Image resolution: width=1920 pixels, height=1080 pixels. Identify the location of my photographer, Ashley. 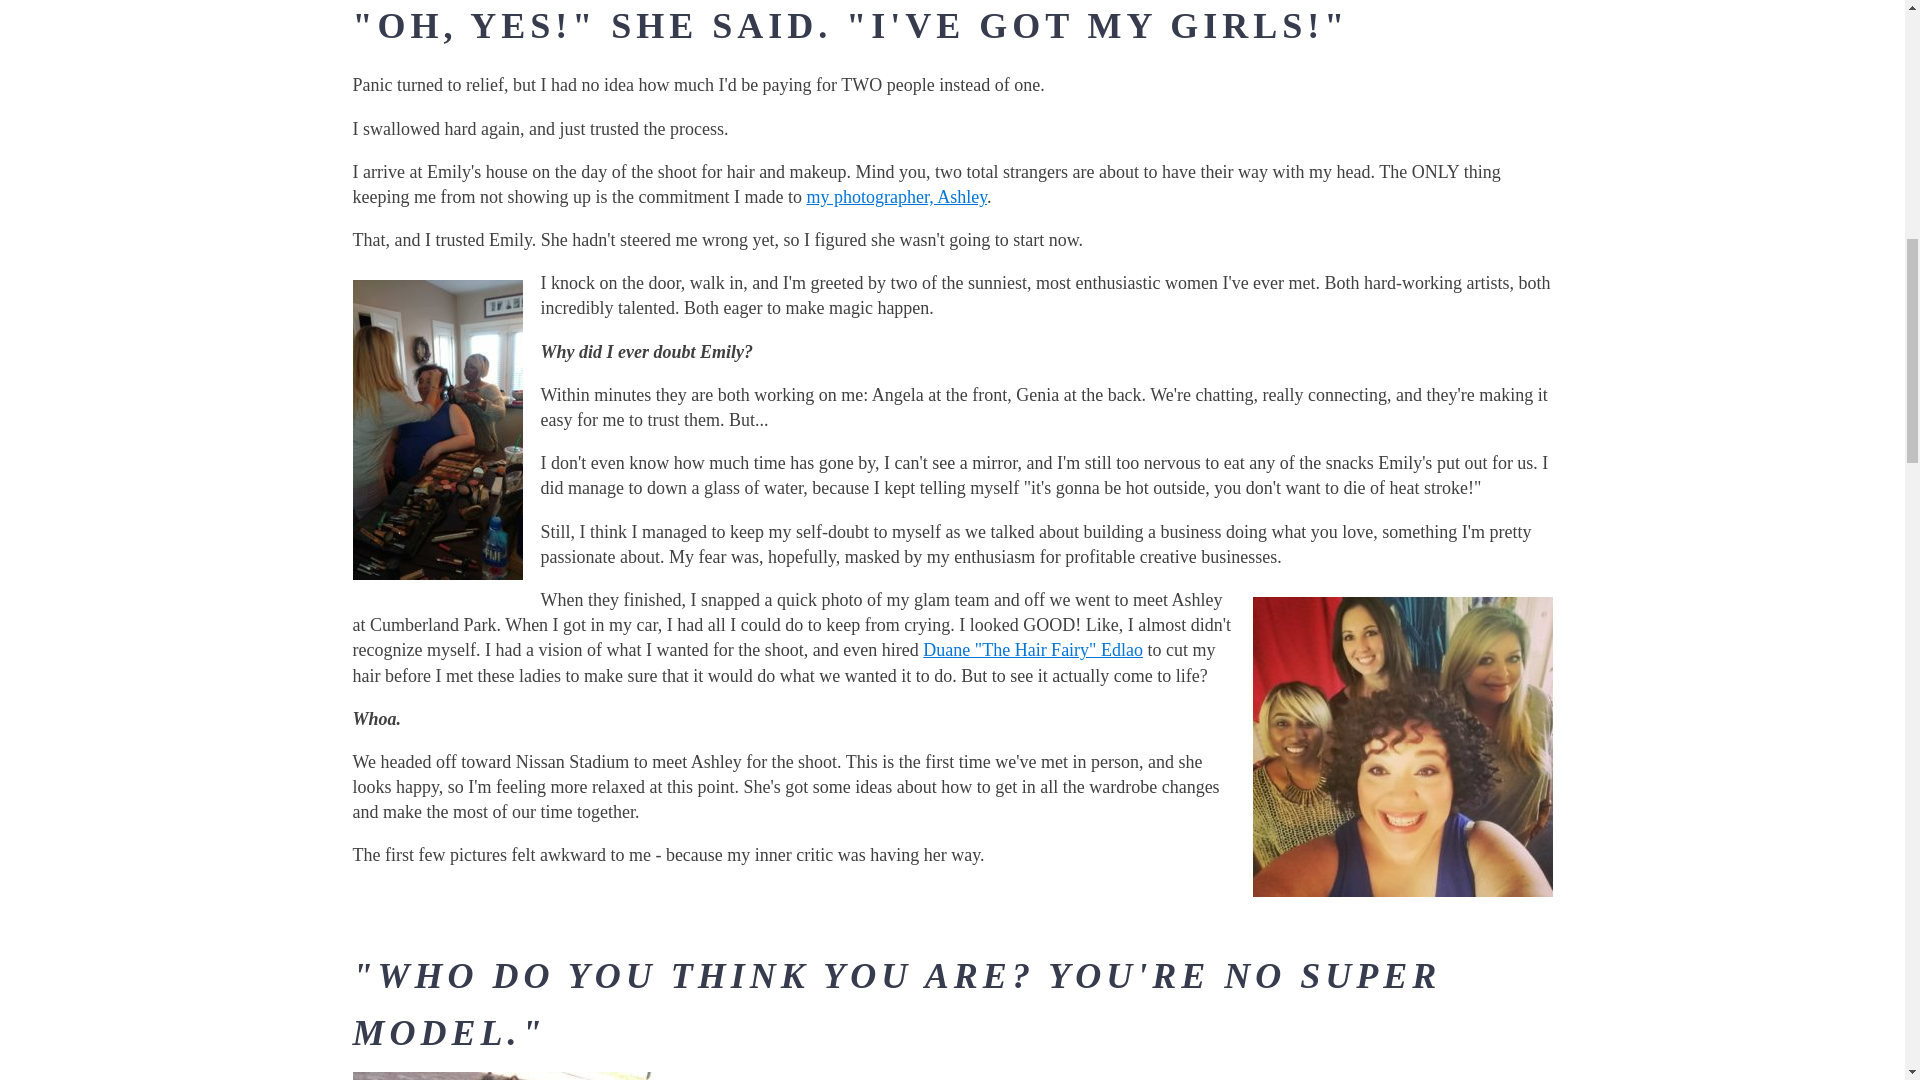
(896, 196).